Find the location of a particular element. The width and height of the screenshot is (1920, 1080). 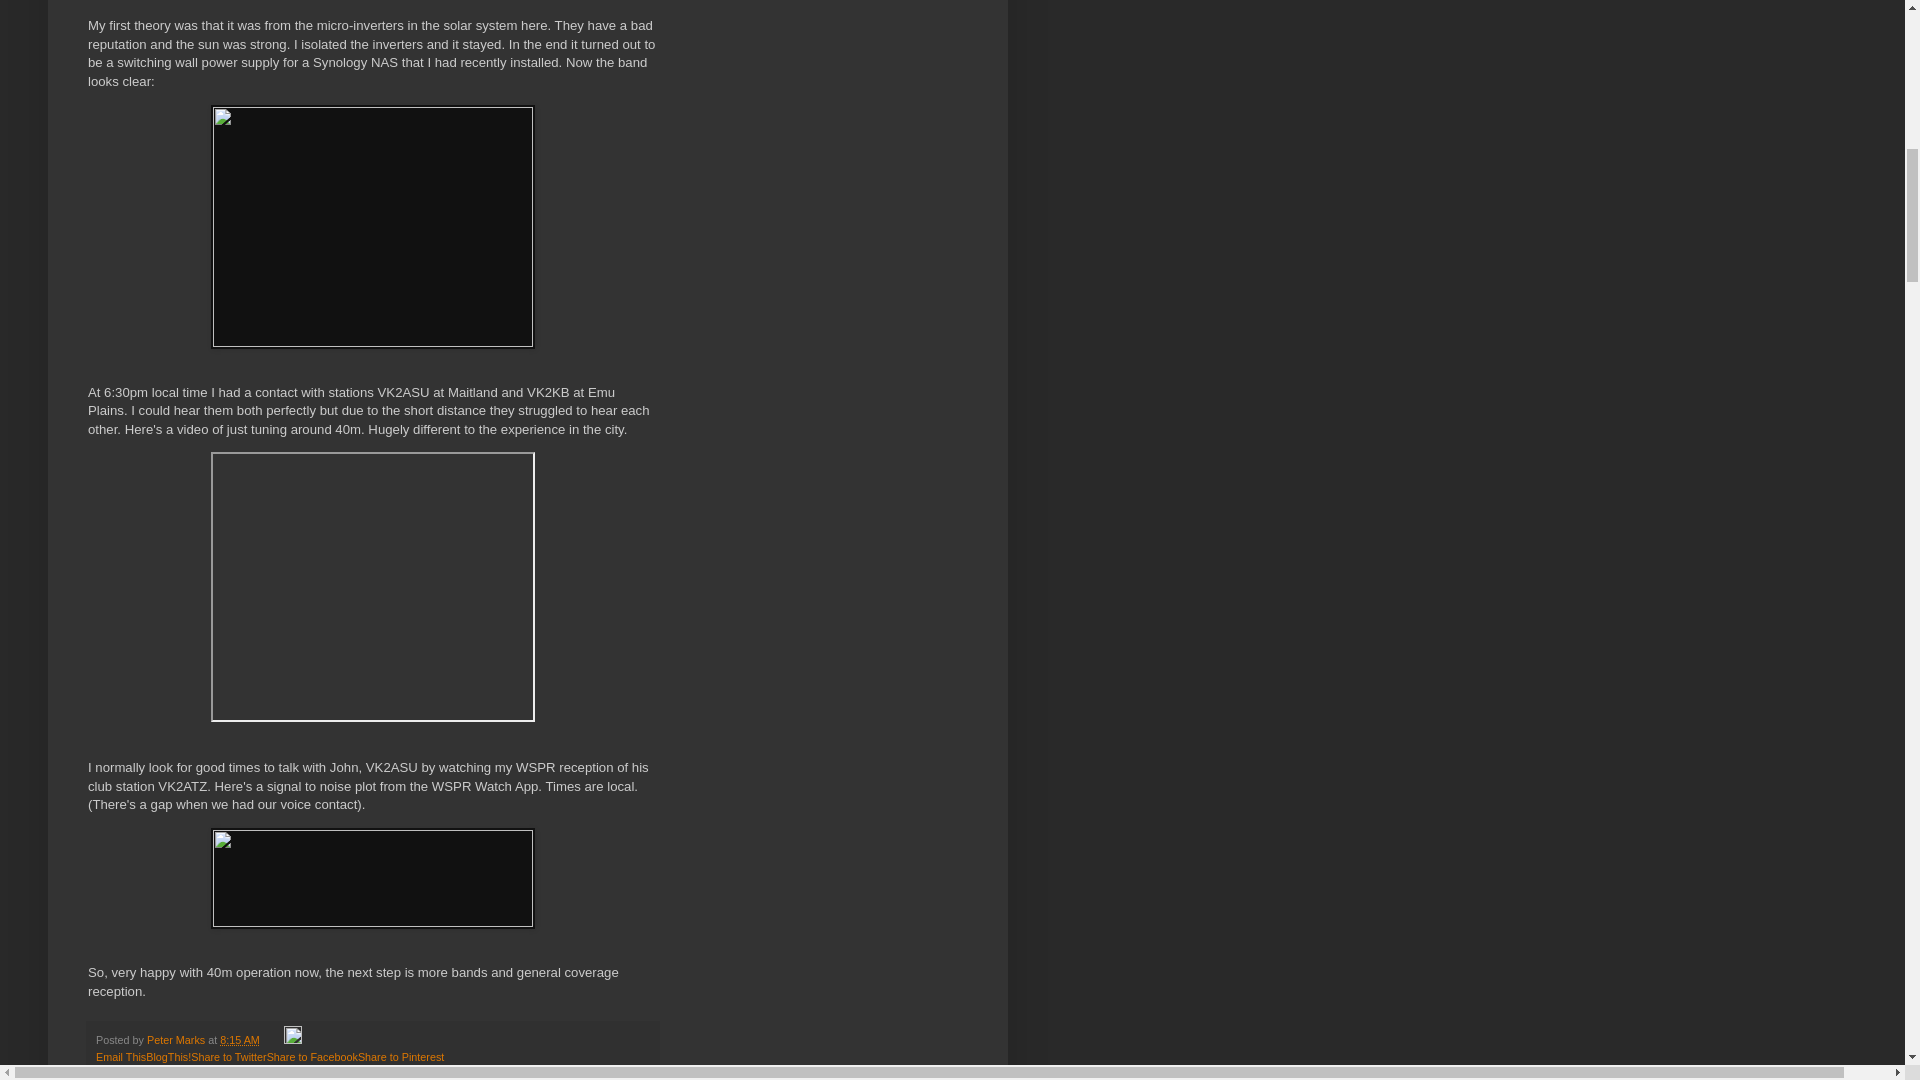

permanent link is located at coordinates (240, 1040).